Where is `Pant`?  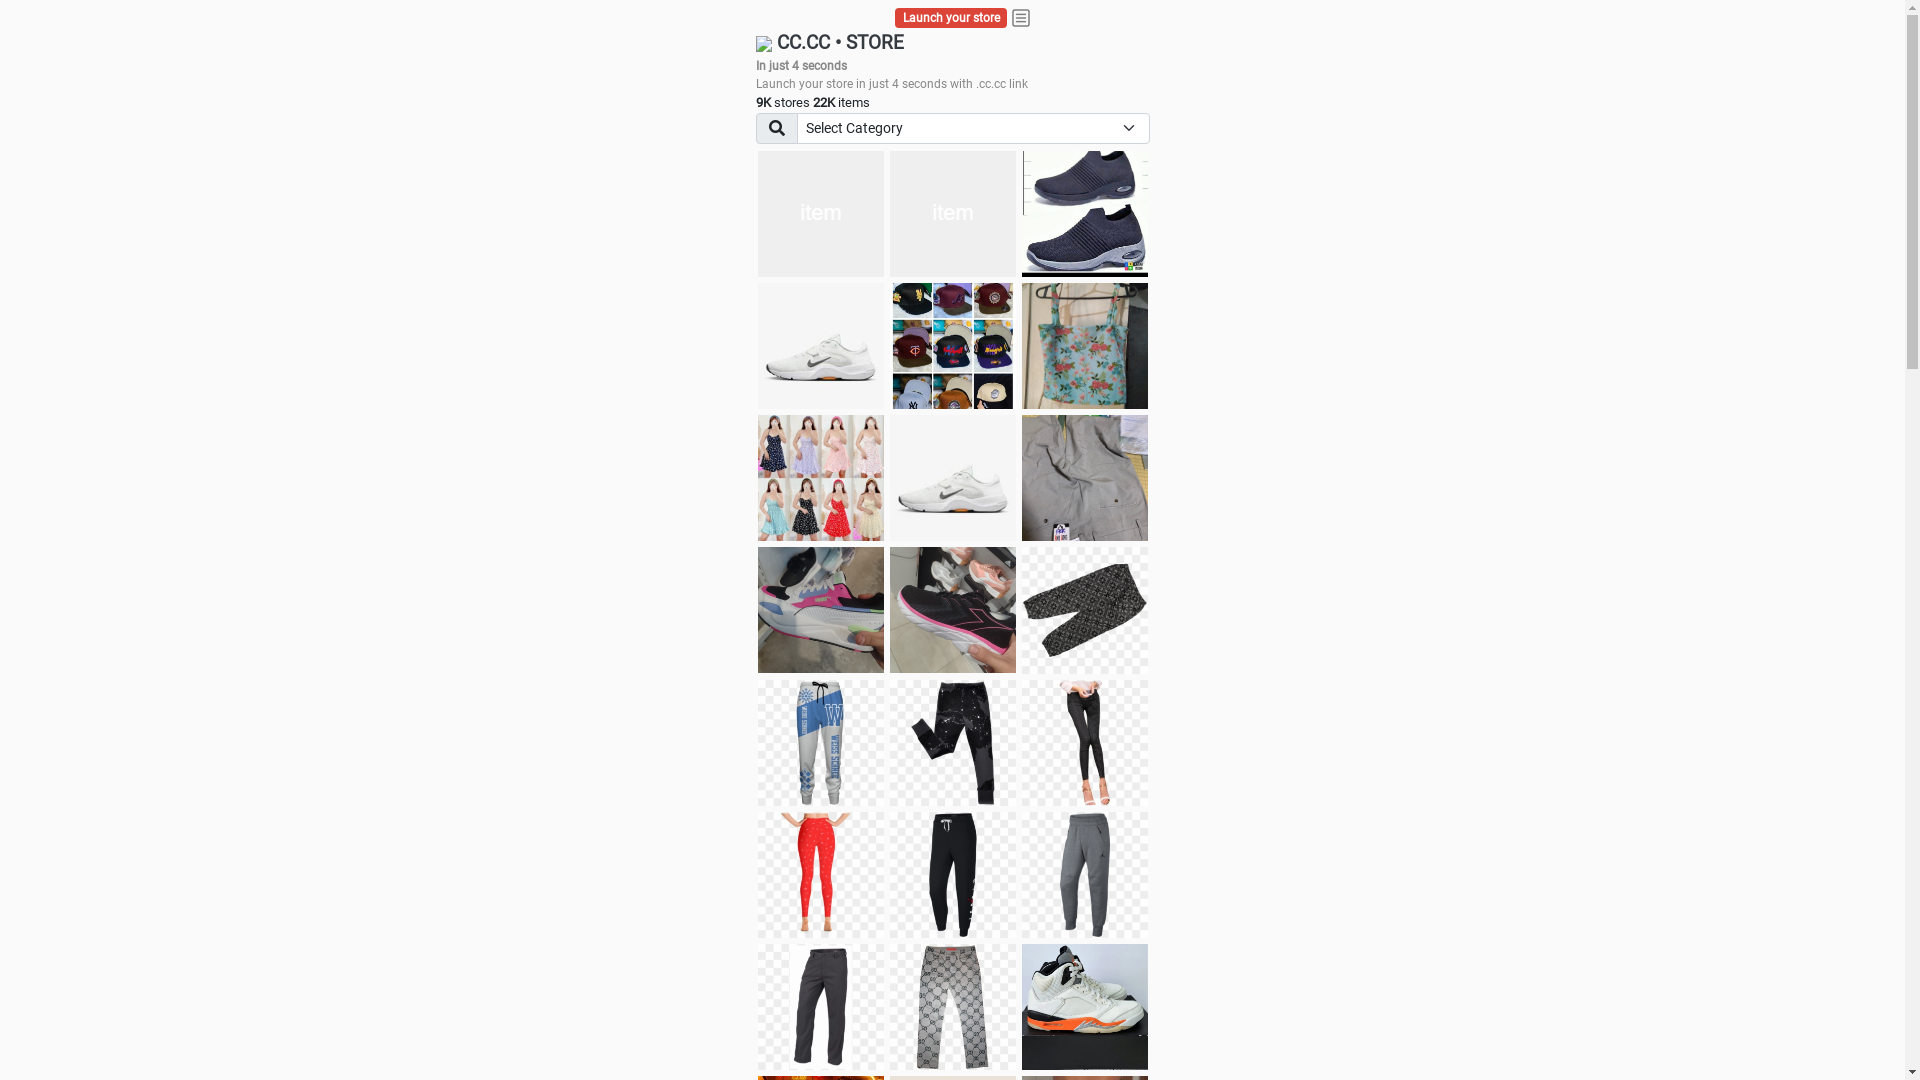 Pant is located at coordinates (821, 1007).